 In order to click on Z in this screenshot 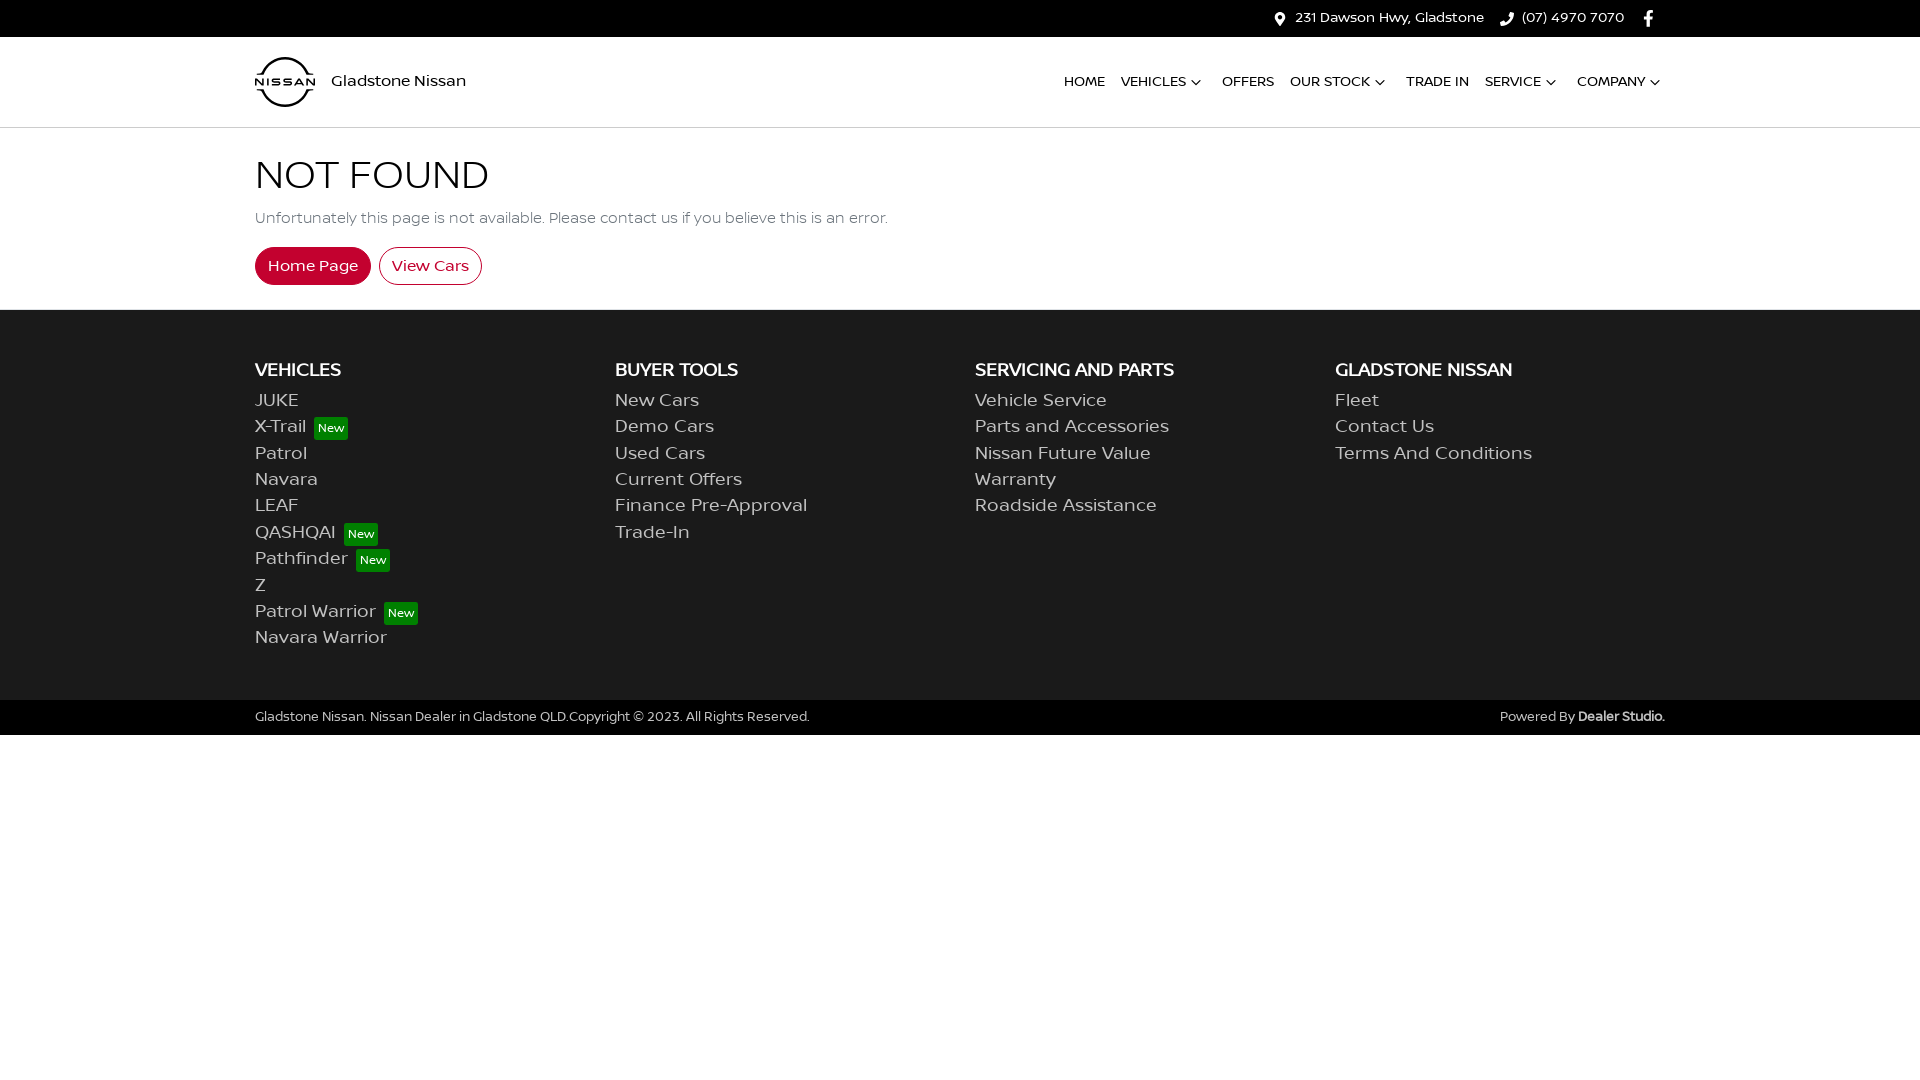, I will do `click(260, 586)`.